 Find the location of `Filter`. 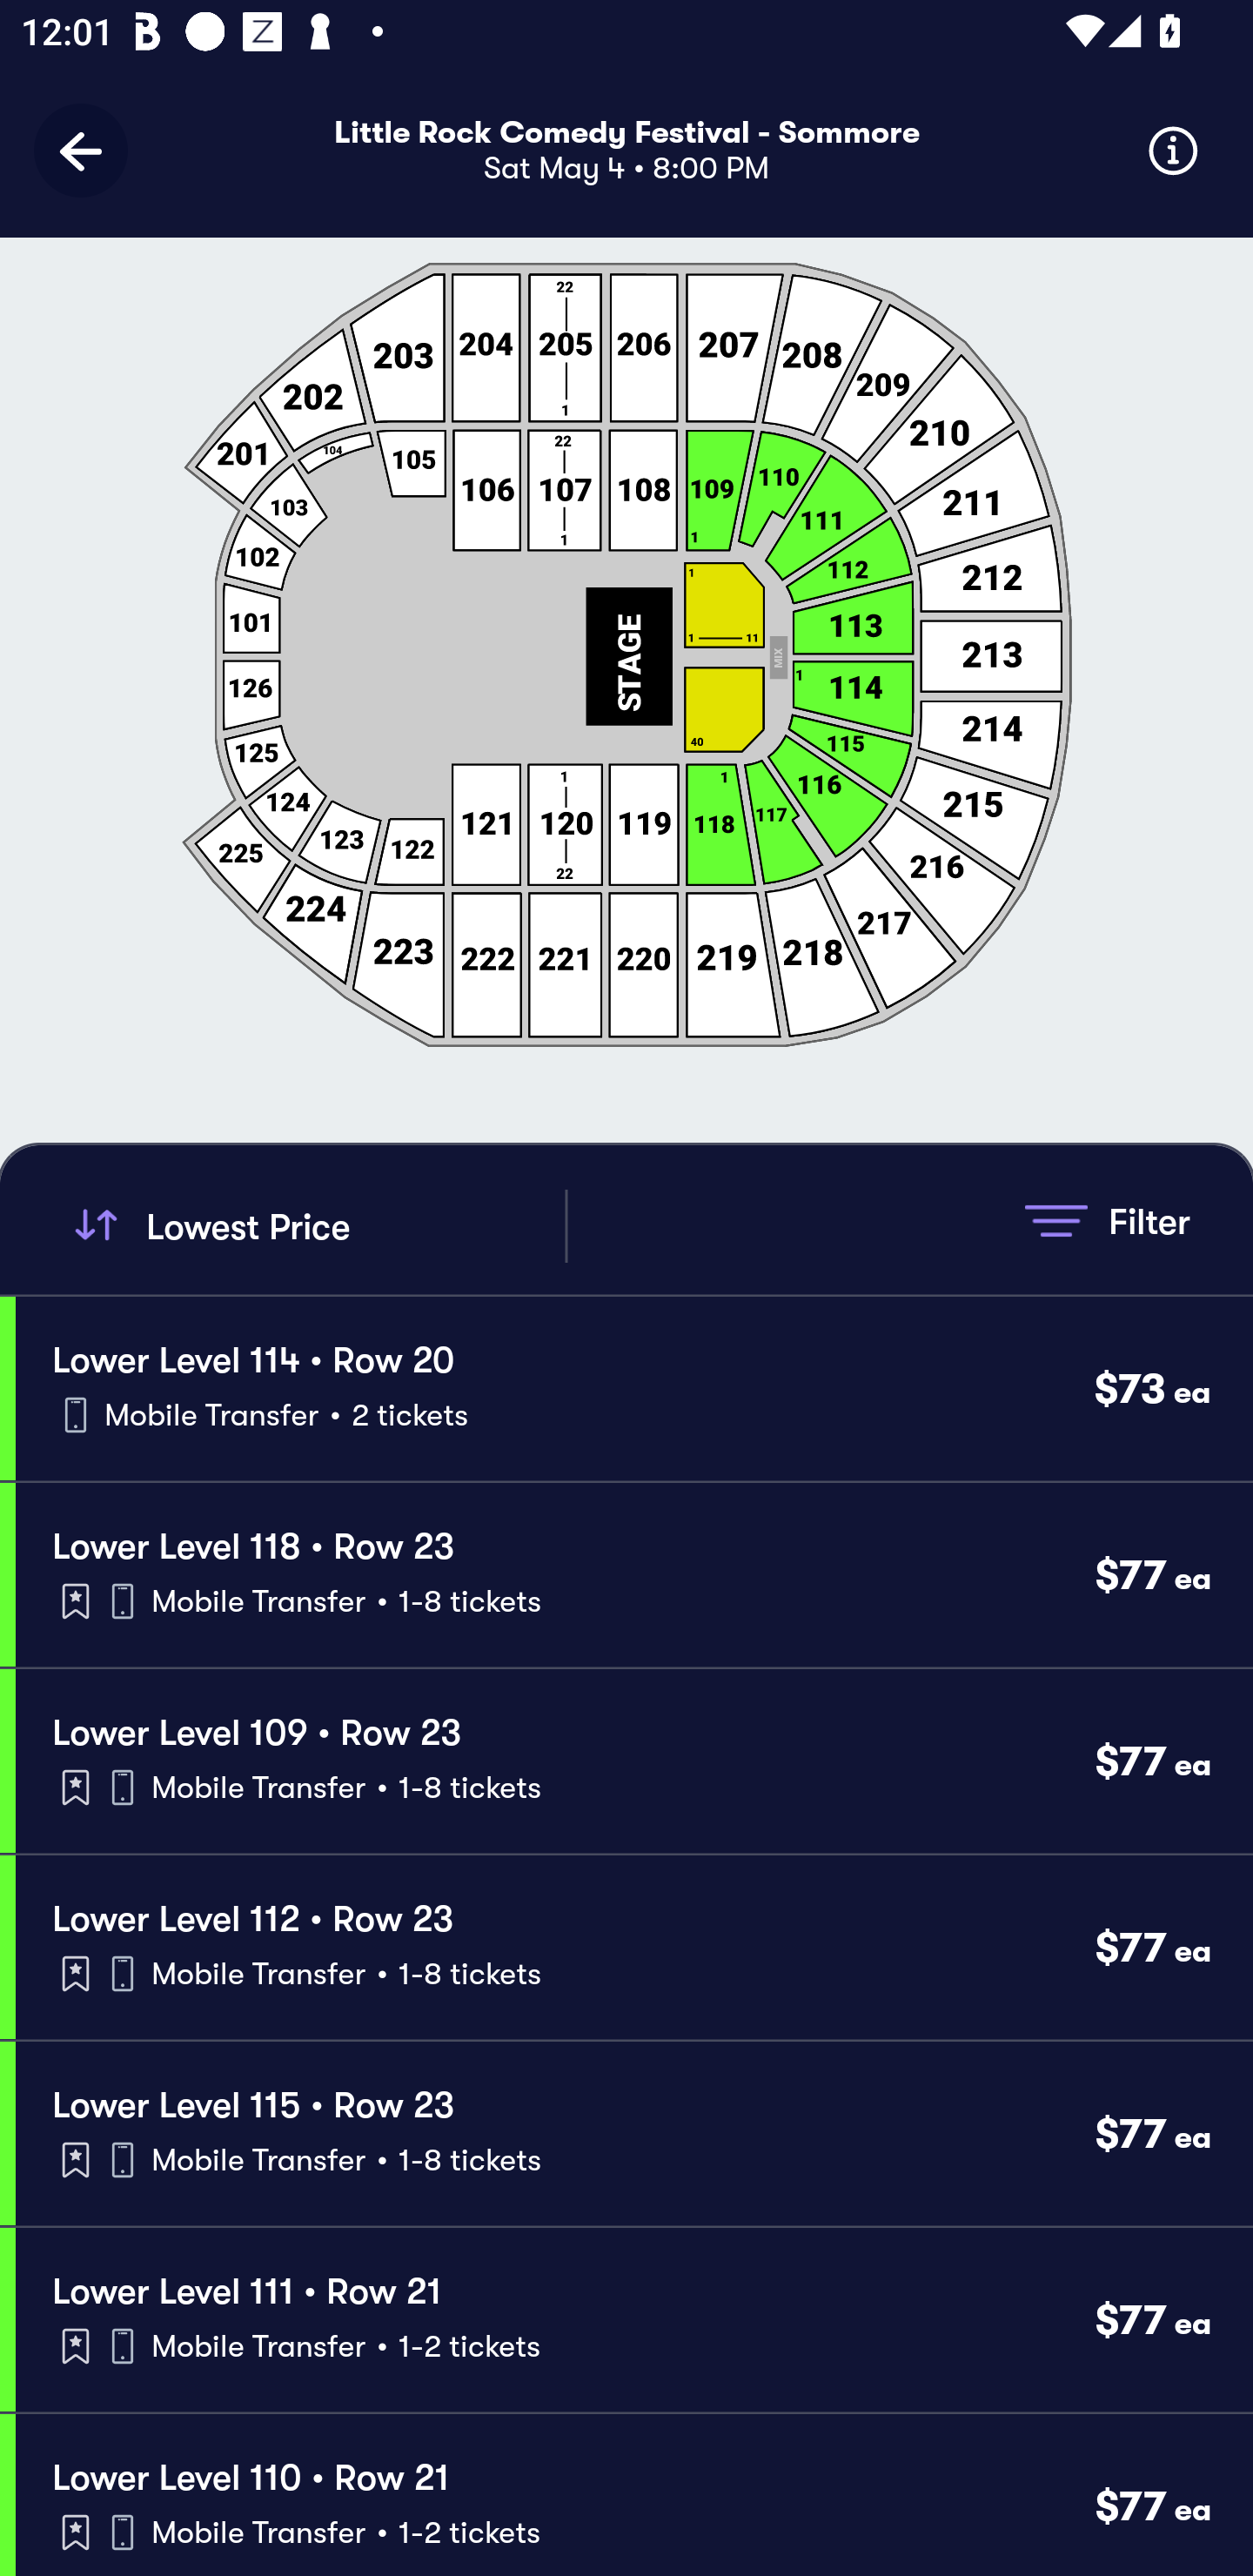

Filter is located at coordinates (1107, 1220).